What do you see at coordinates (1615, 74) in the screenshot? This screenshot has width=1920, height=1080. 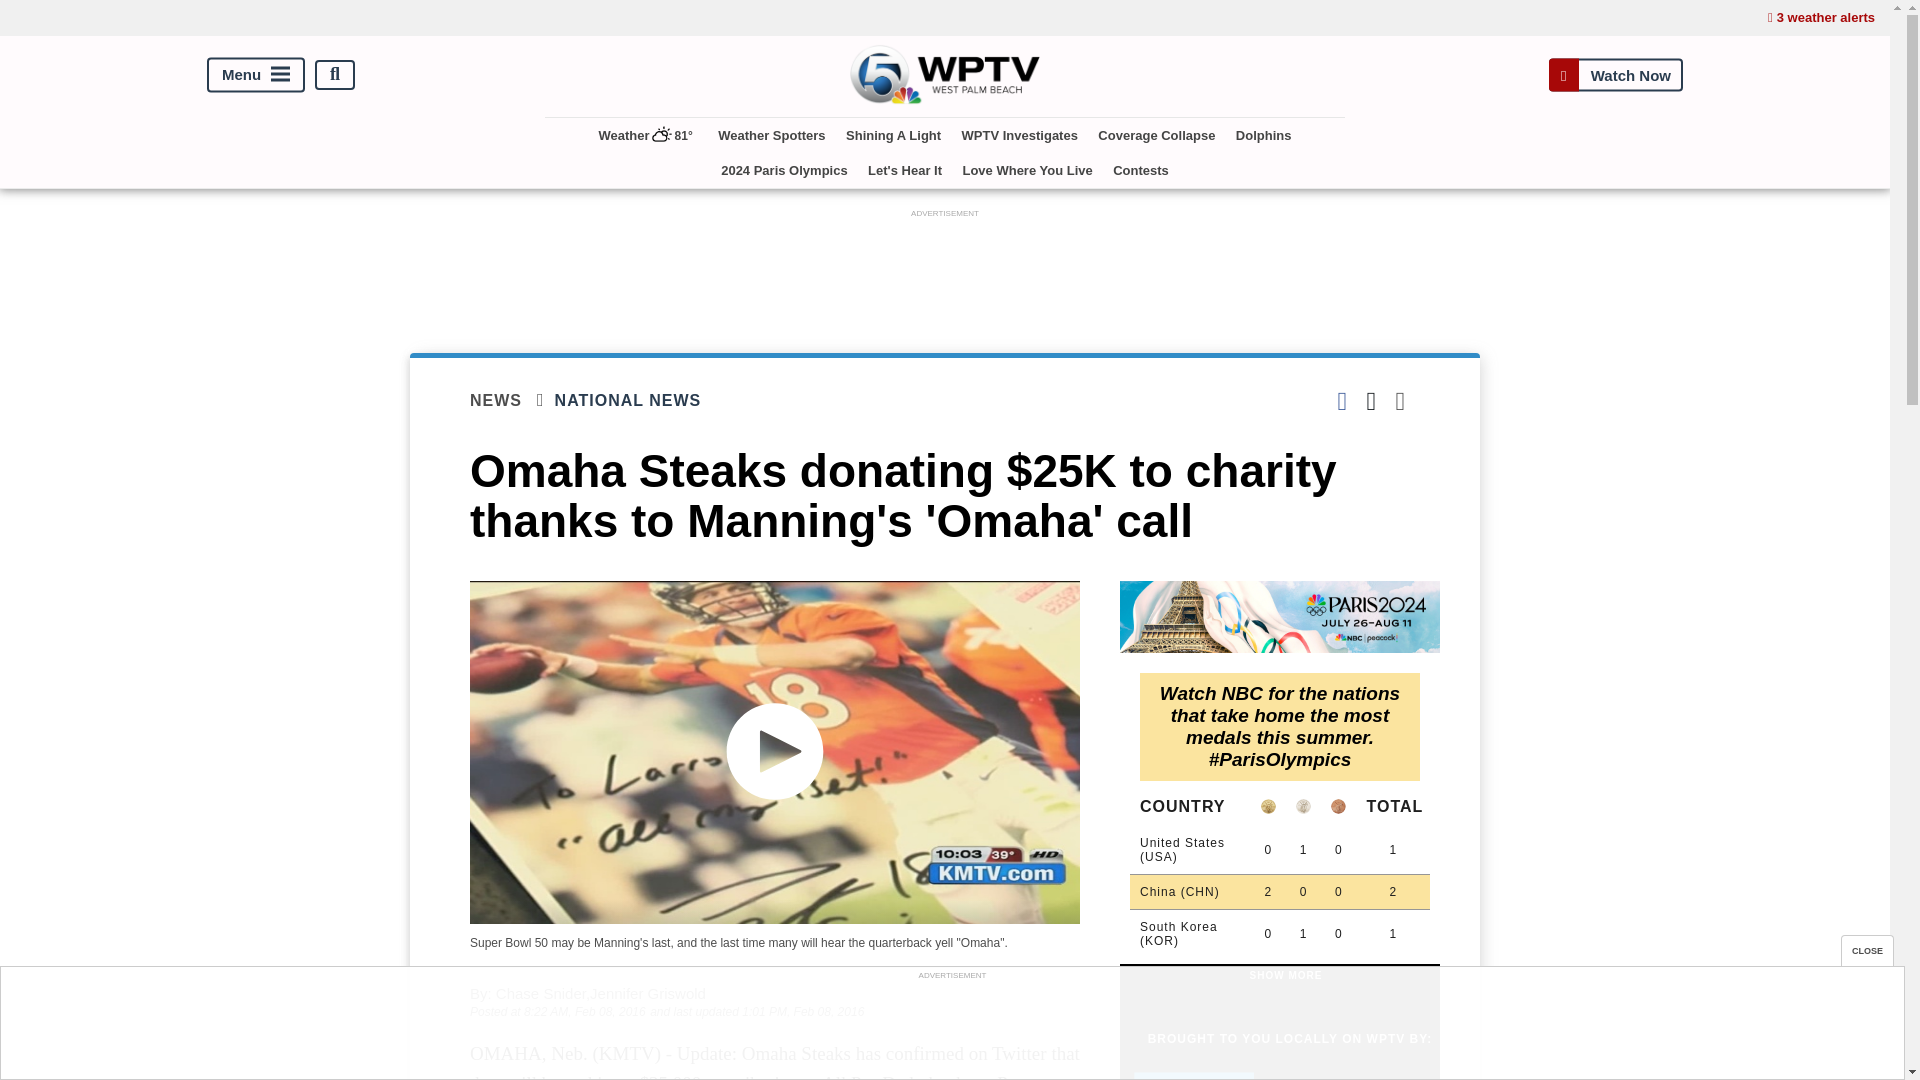 I see `Watch Now` at bounding box center [1615, 74].